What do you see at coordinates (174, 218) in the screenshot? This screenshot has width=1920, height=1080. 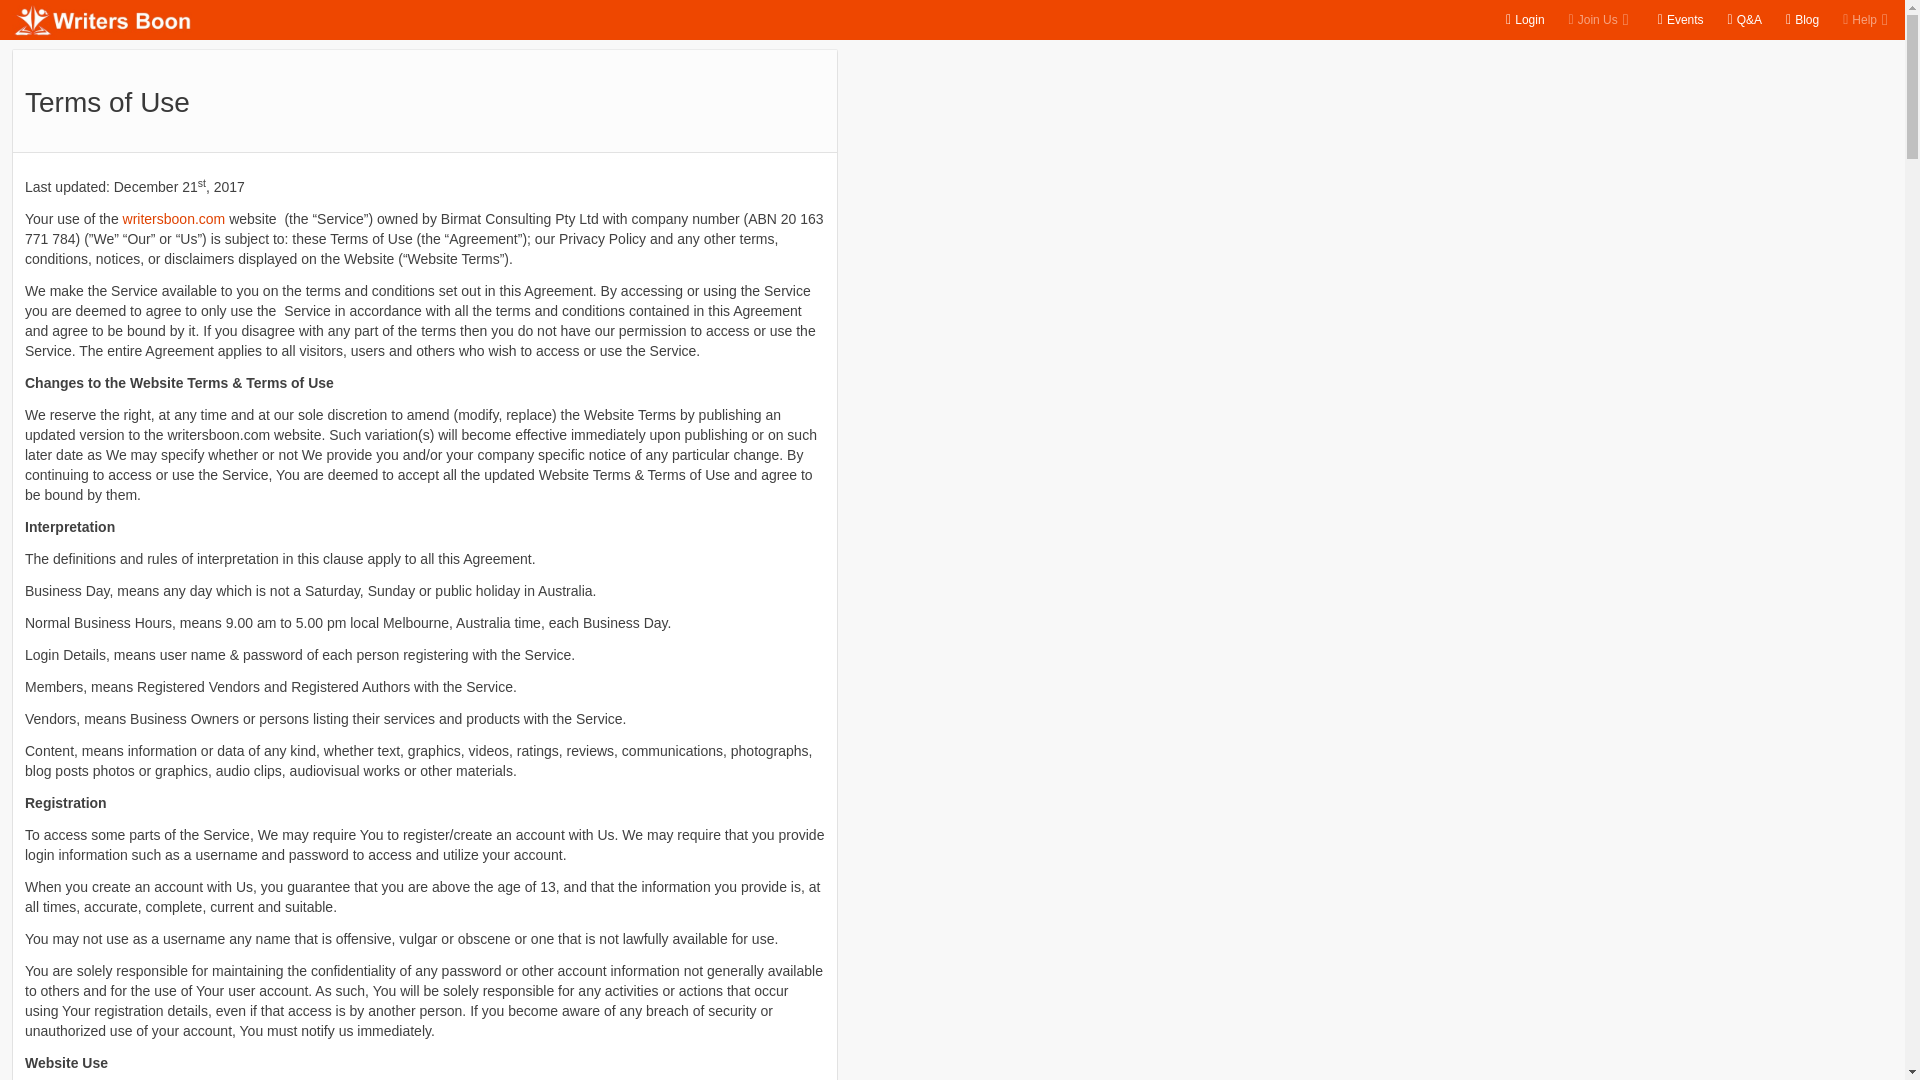 I see `writersboon.com` at bounding box center [174, 218].